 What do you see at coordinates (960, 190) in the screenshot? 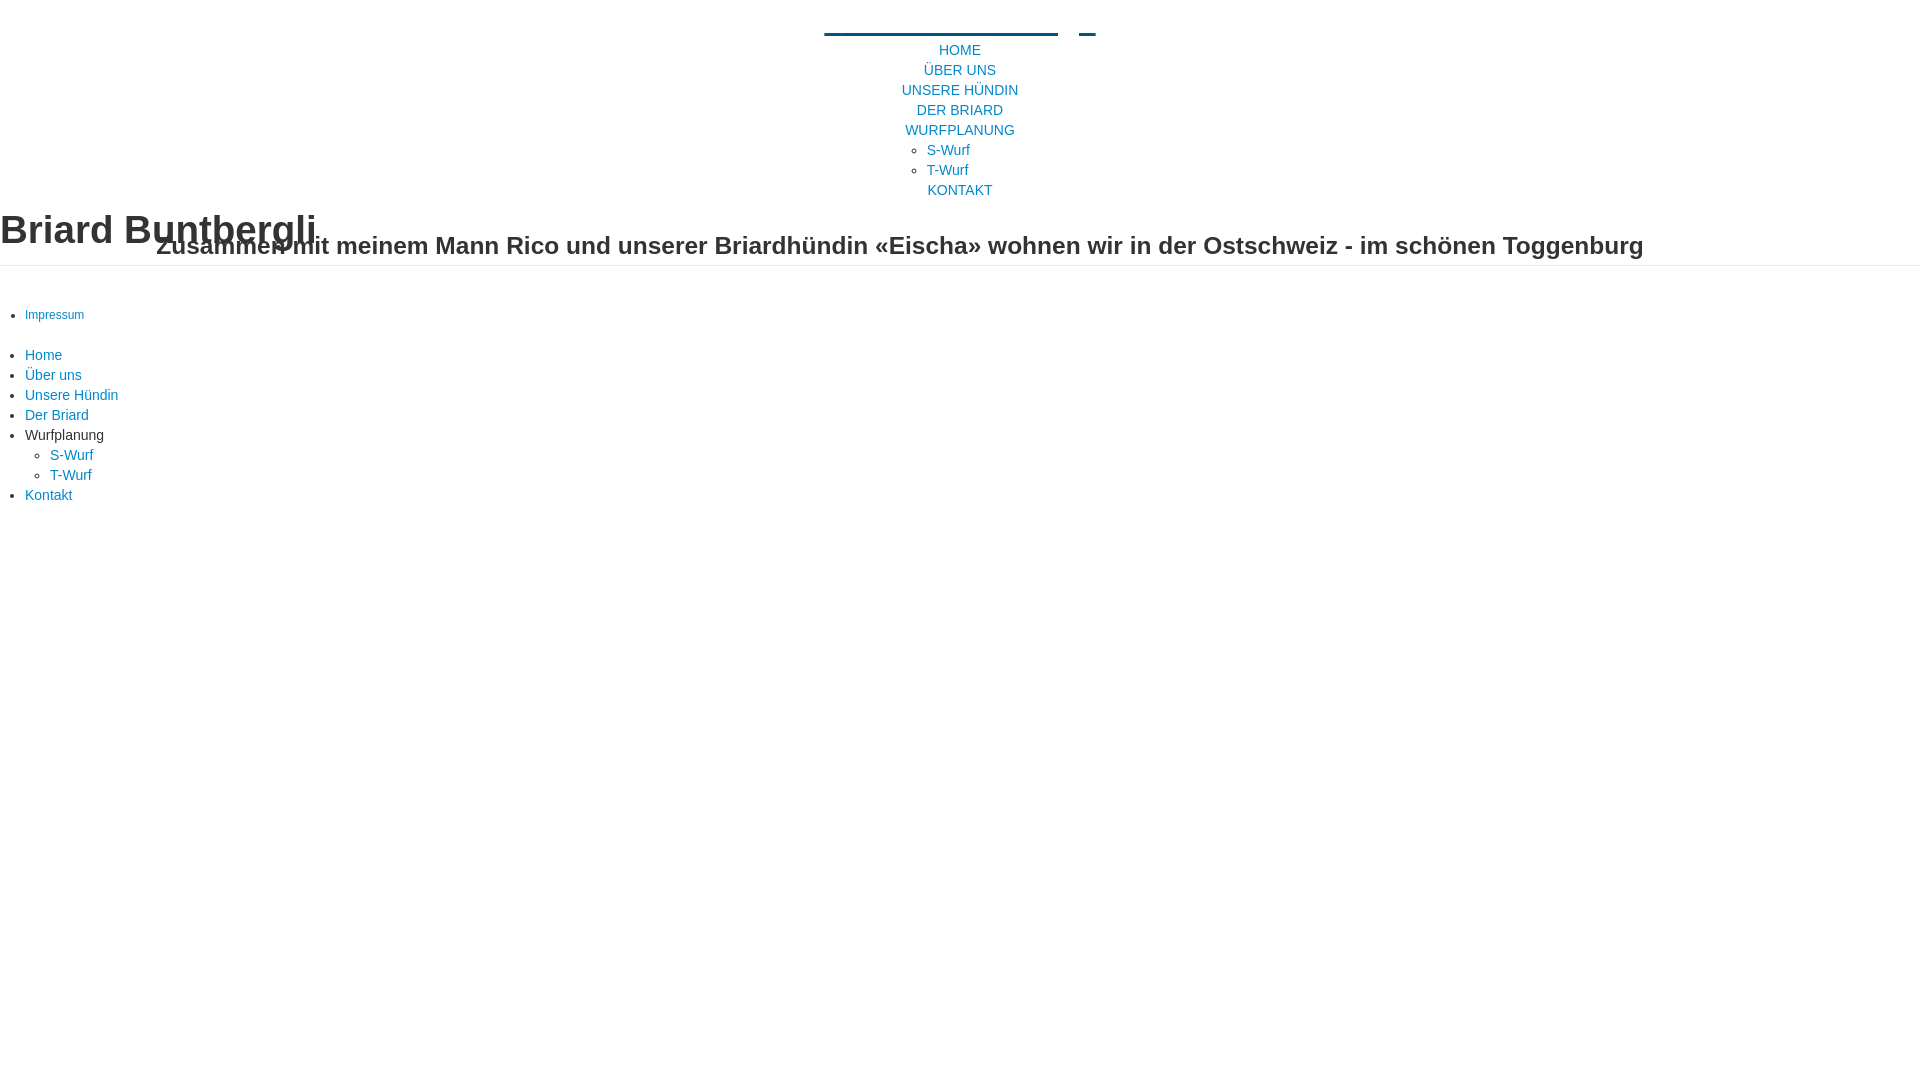
I see `KONTAKT` at bounding box center [960, 190].